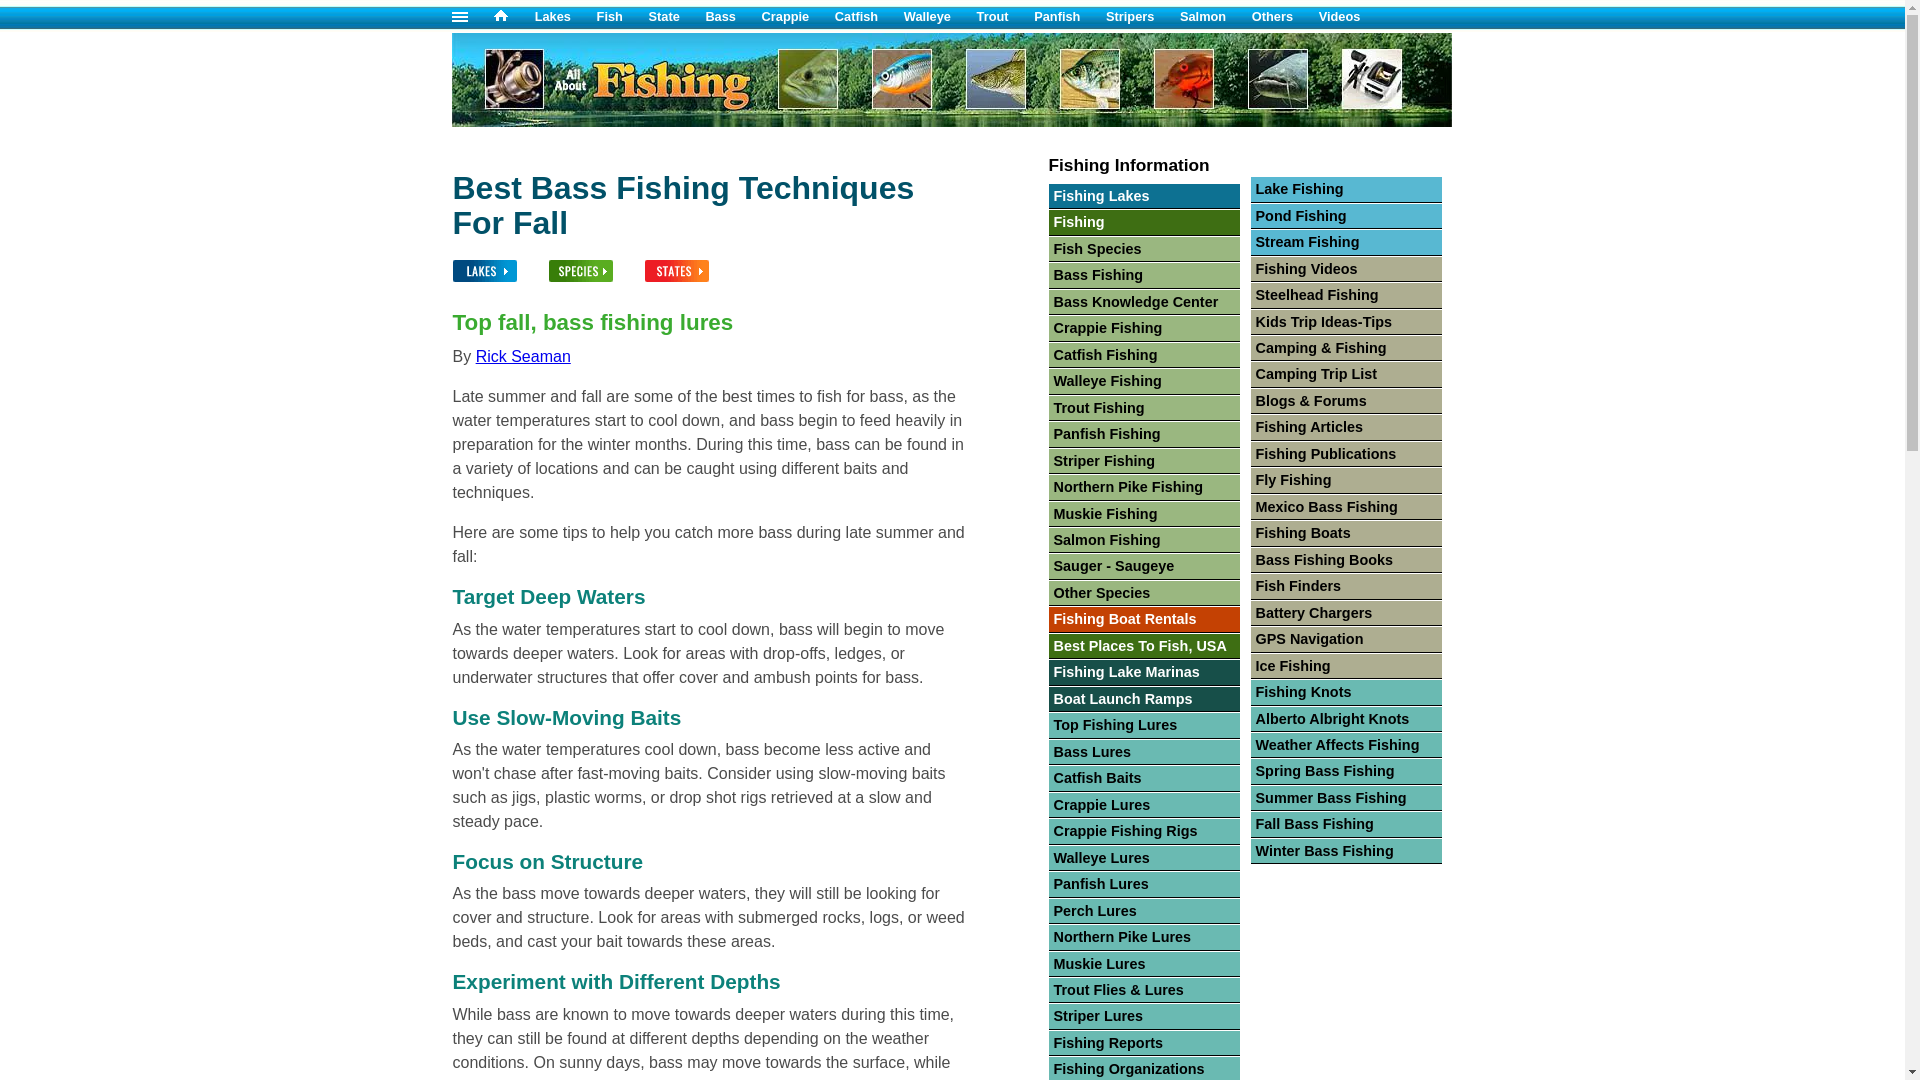  What do you see at coordinates (523, 356) in the screenshot?
I see `Rick Seaman` at bounding box center [523, 356].